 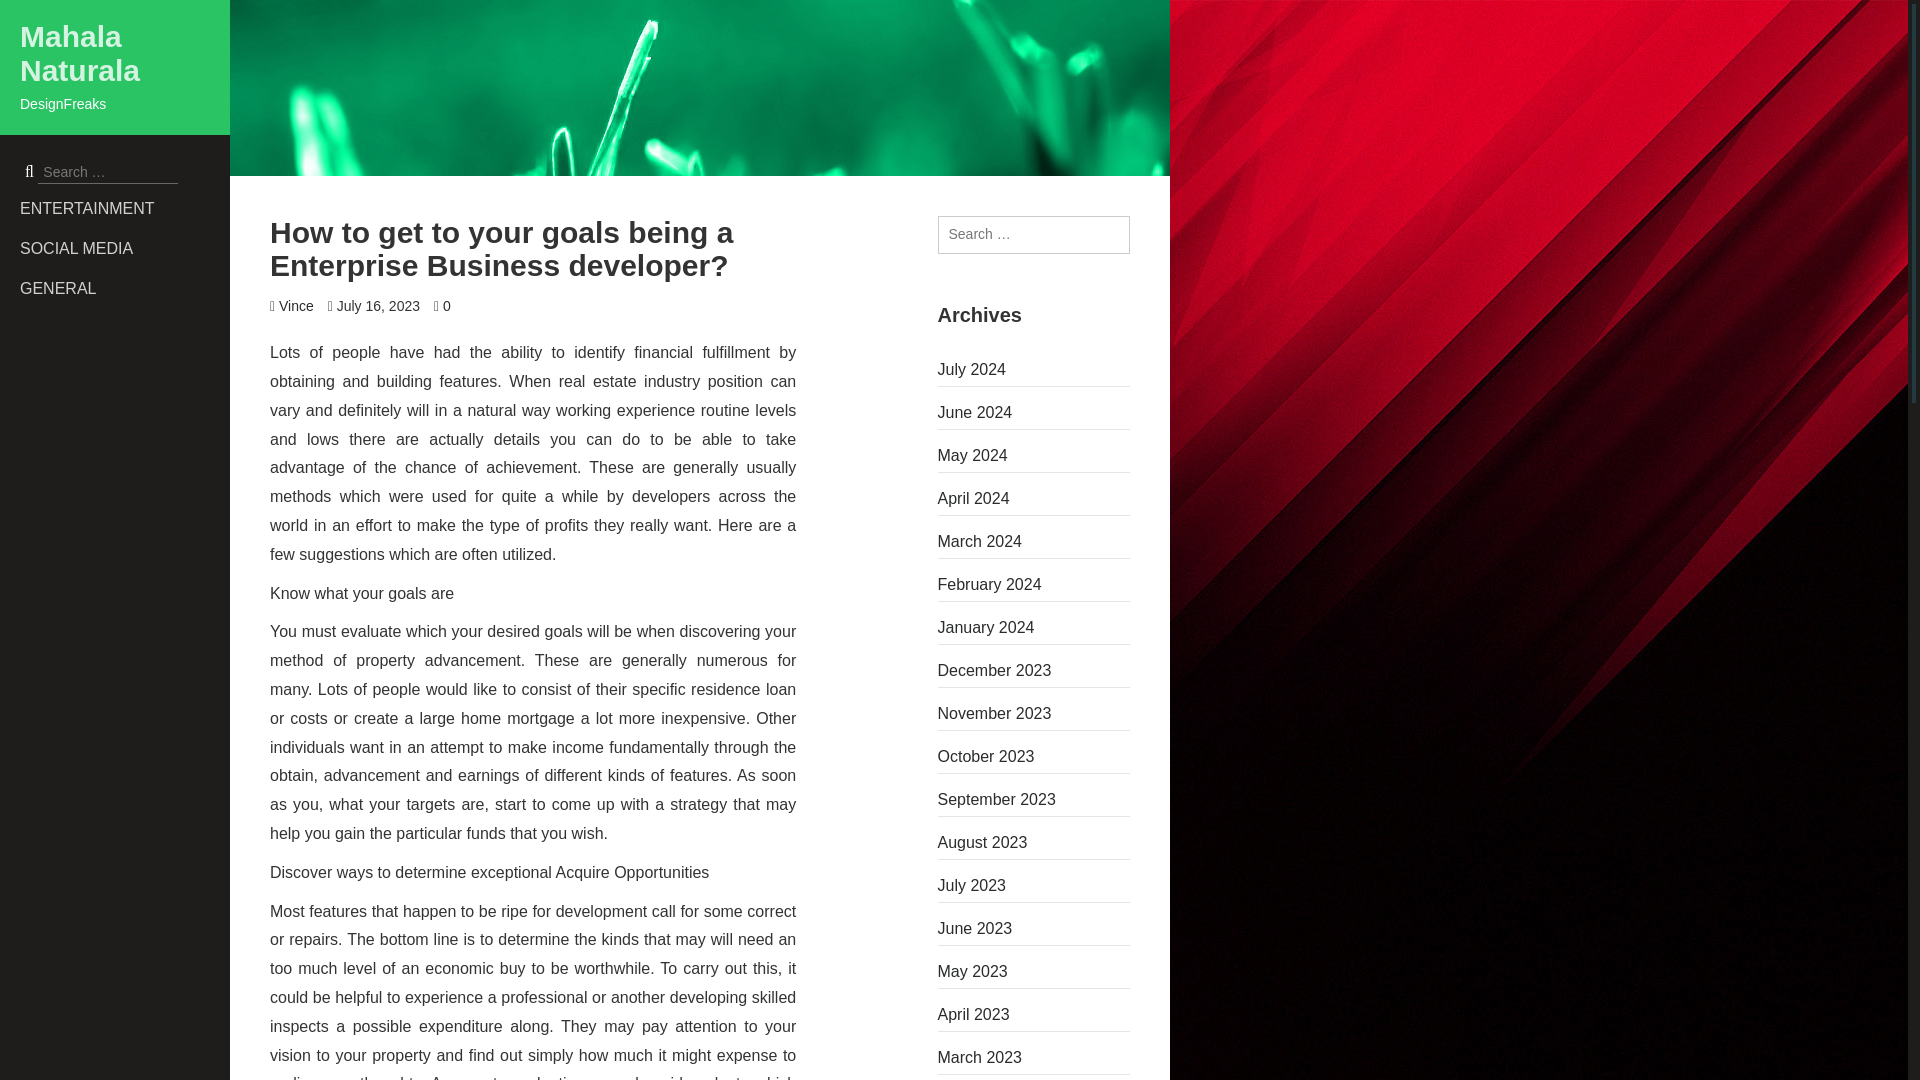 I want to click on Search, so click(x=32, y=15).